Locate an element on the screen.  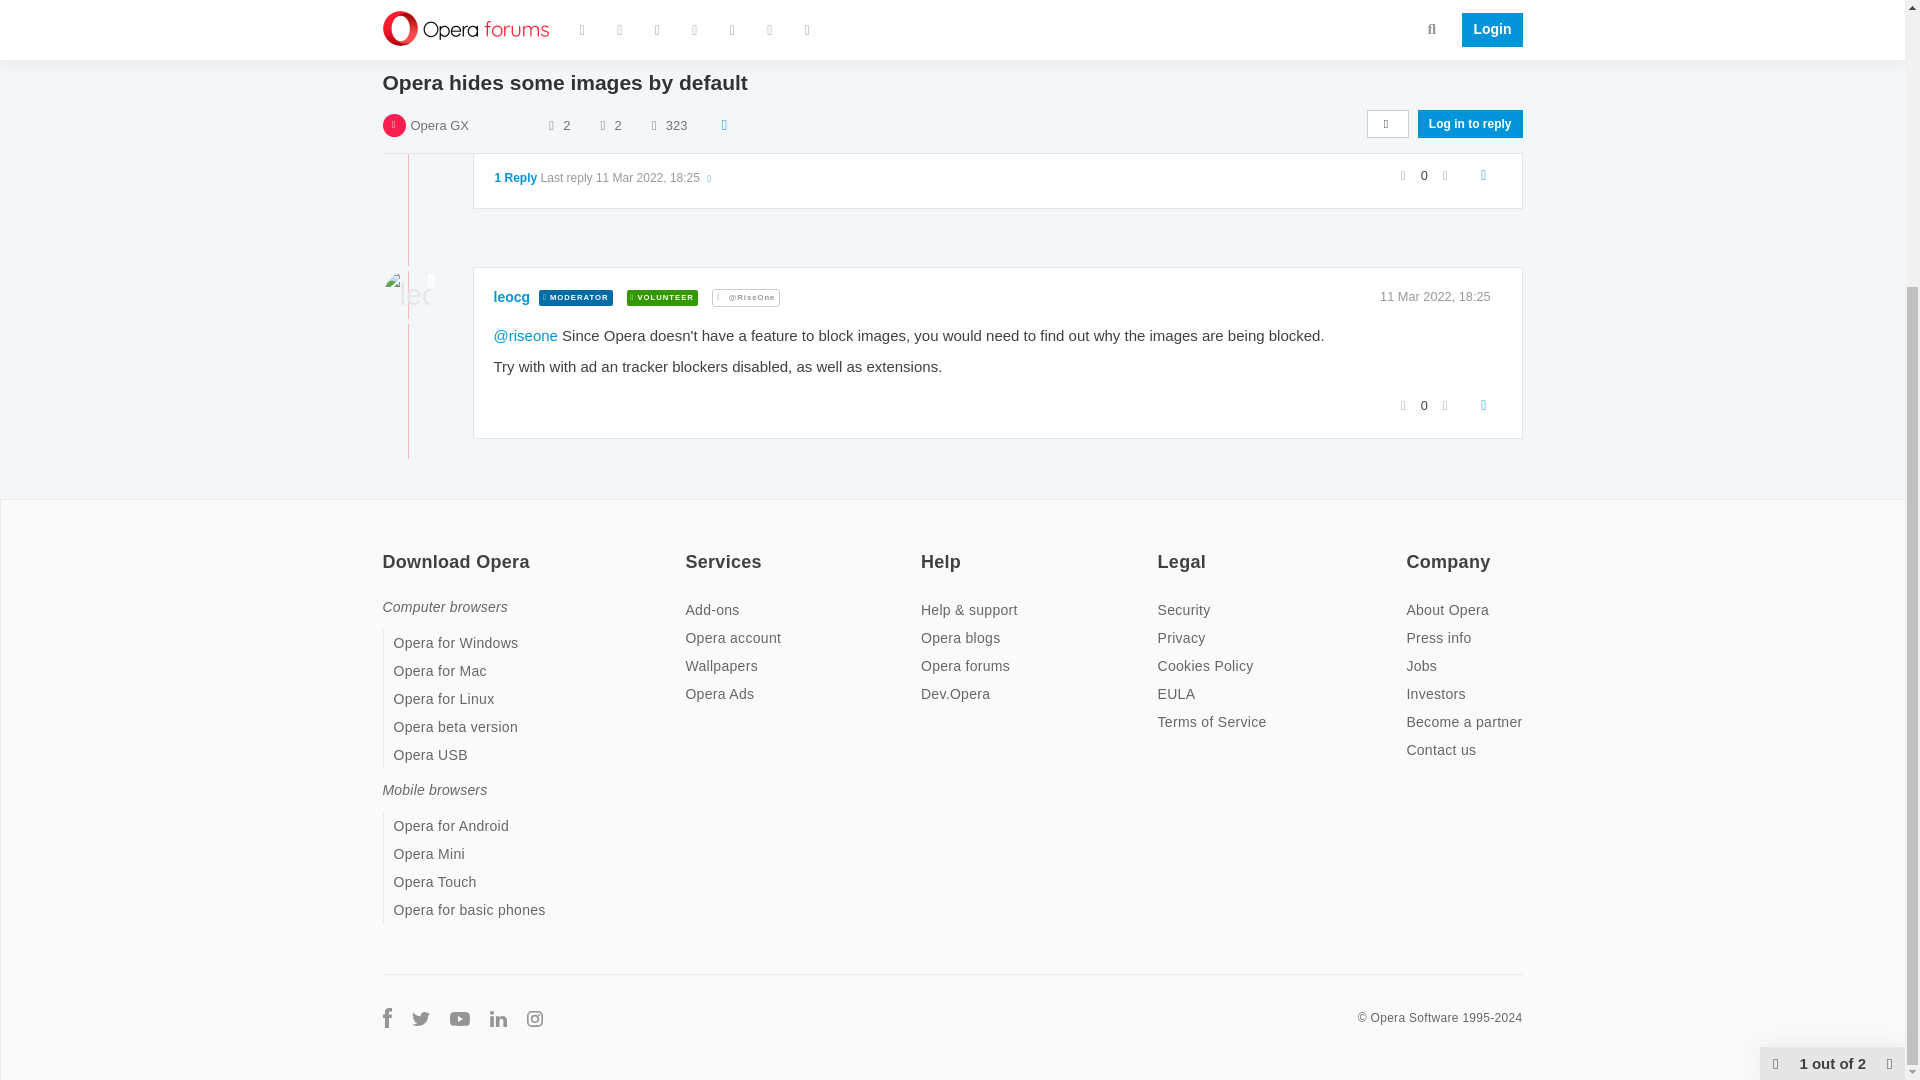
on is located at coordinates (690, 549).